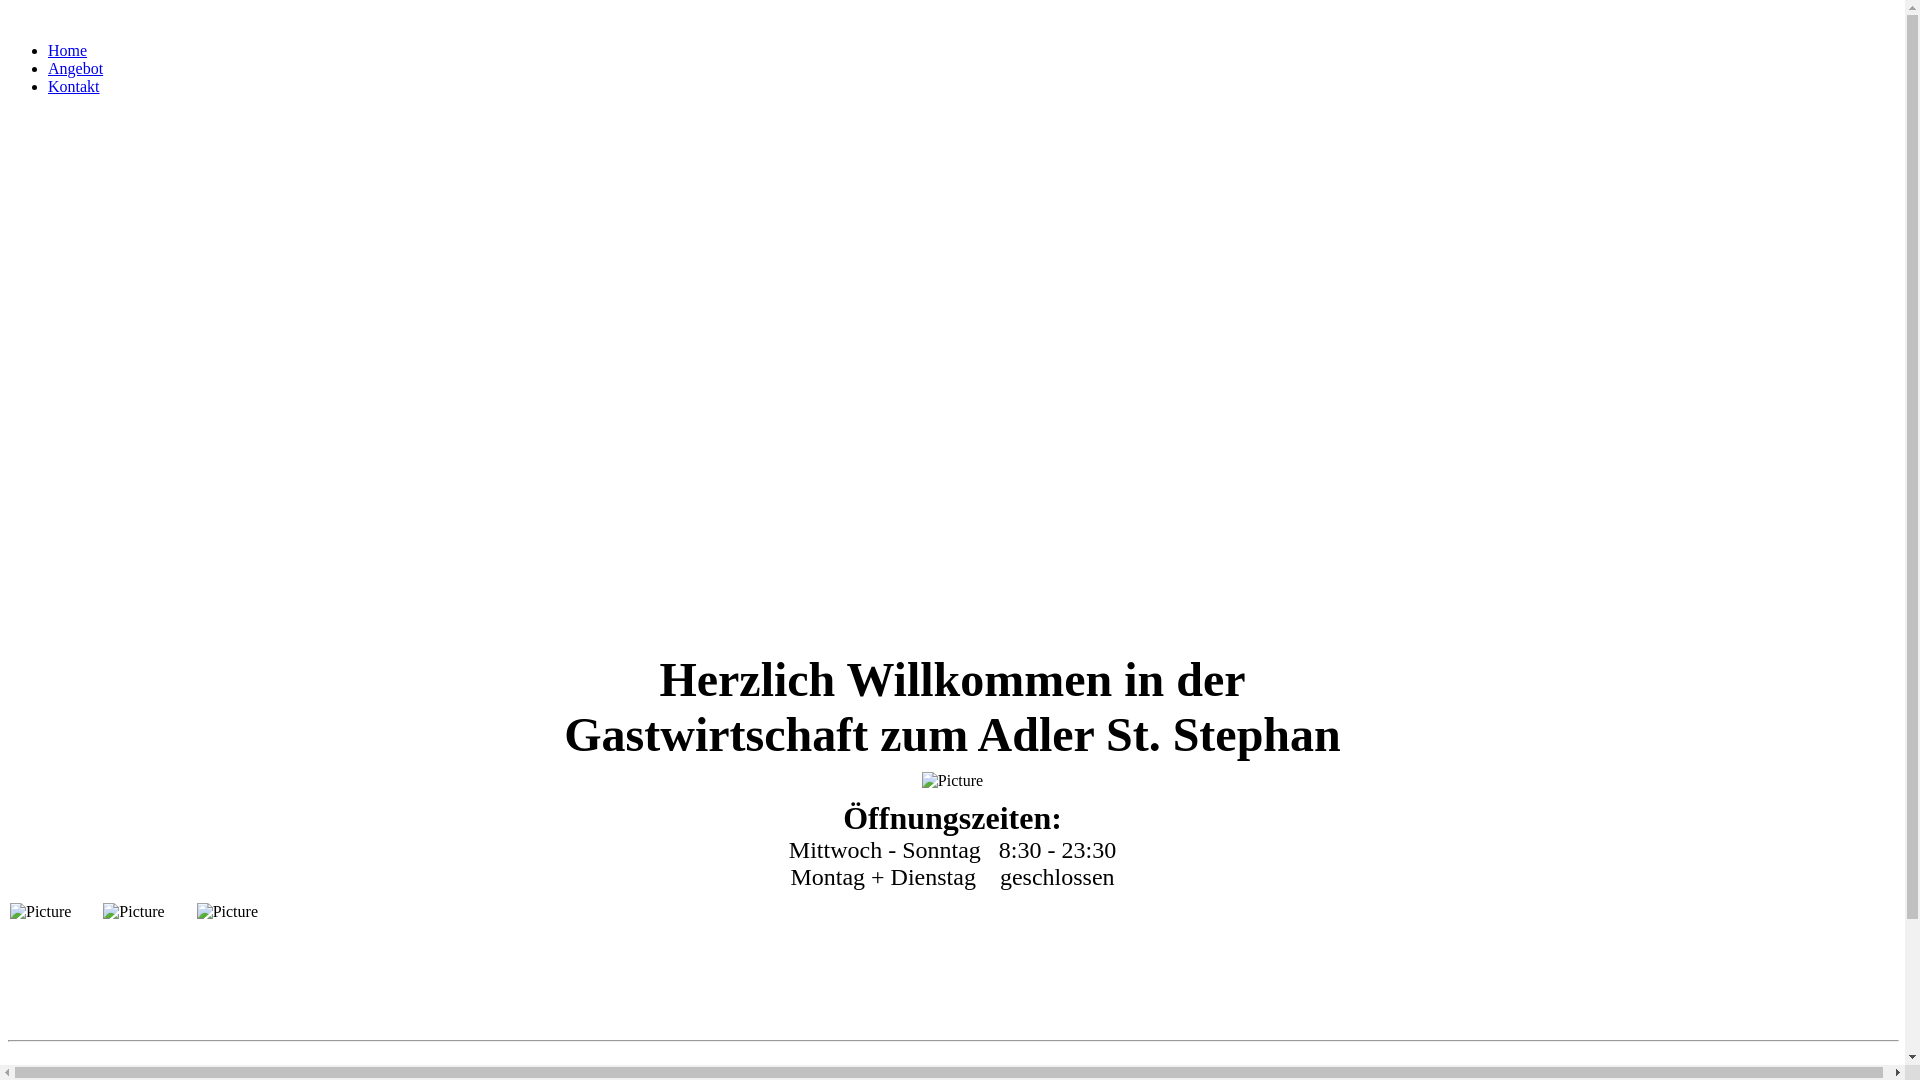 The height and width of the screenshot is (1080, 1920). Describe the element at coordinates (76, 68) in the screenshot. I see `Angebot` at that location.